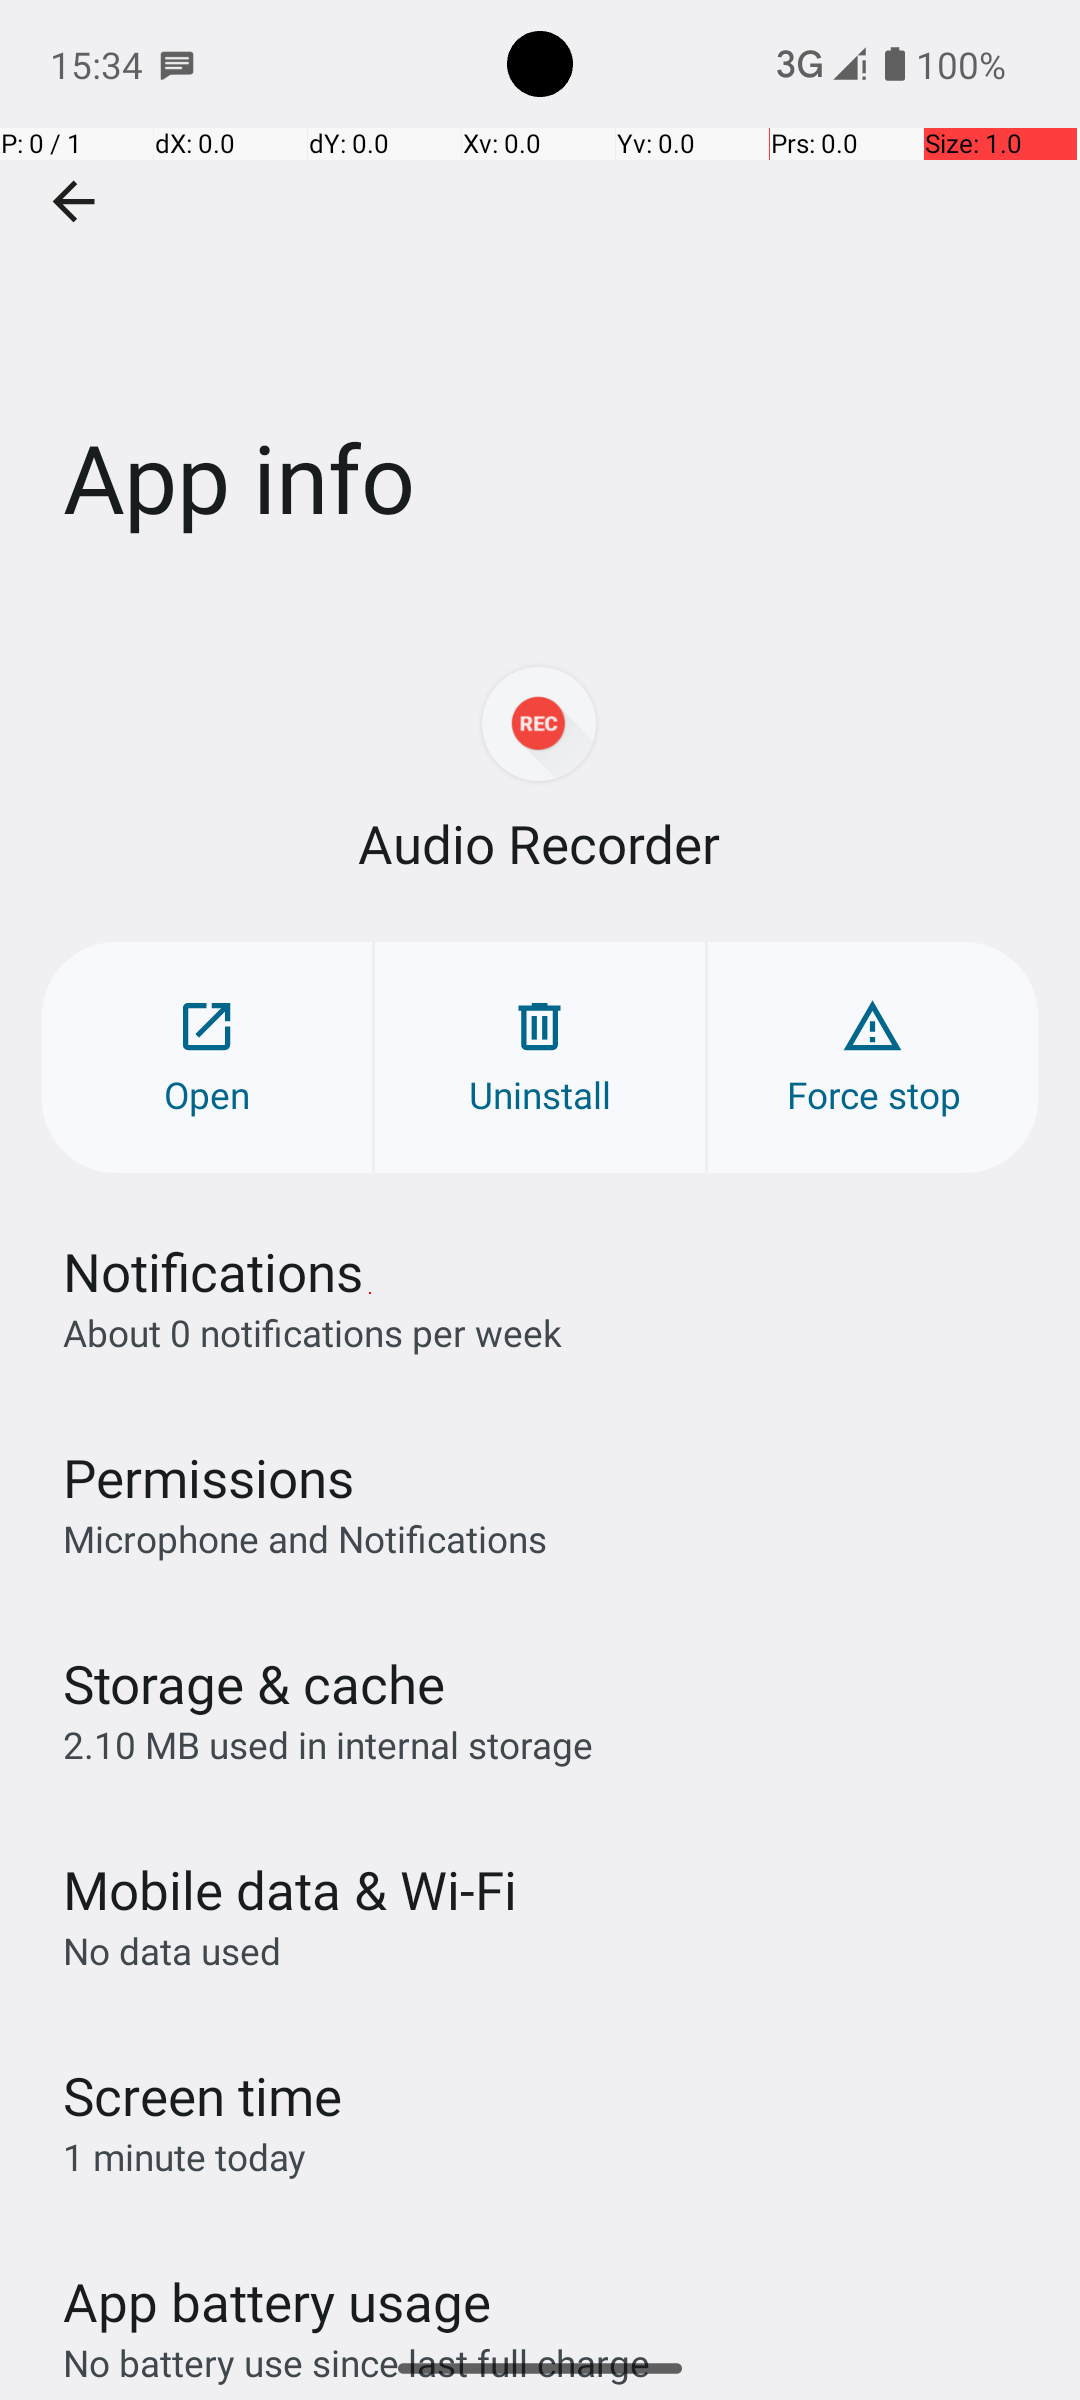  I want to click on Permissions, so click(208, 1478).